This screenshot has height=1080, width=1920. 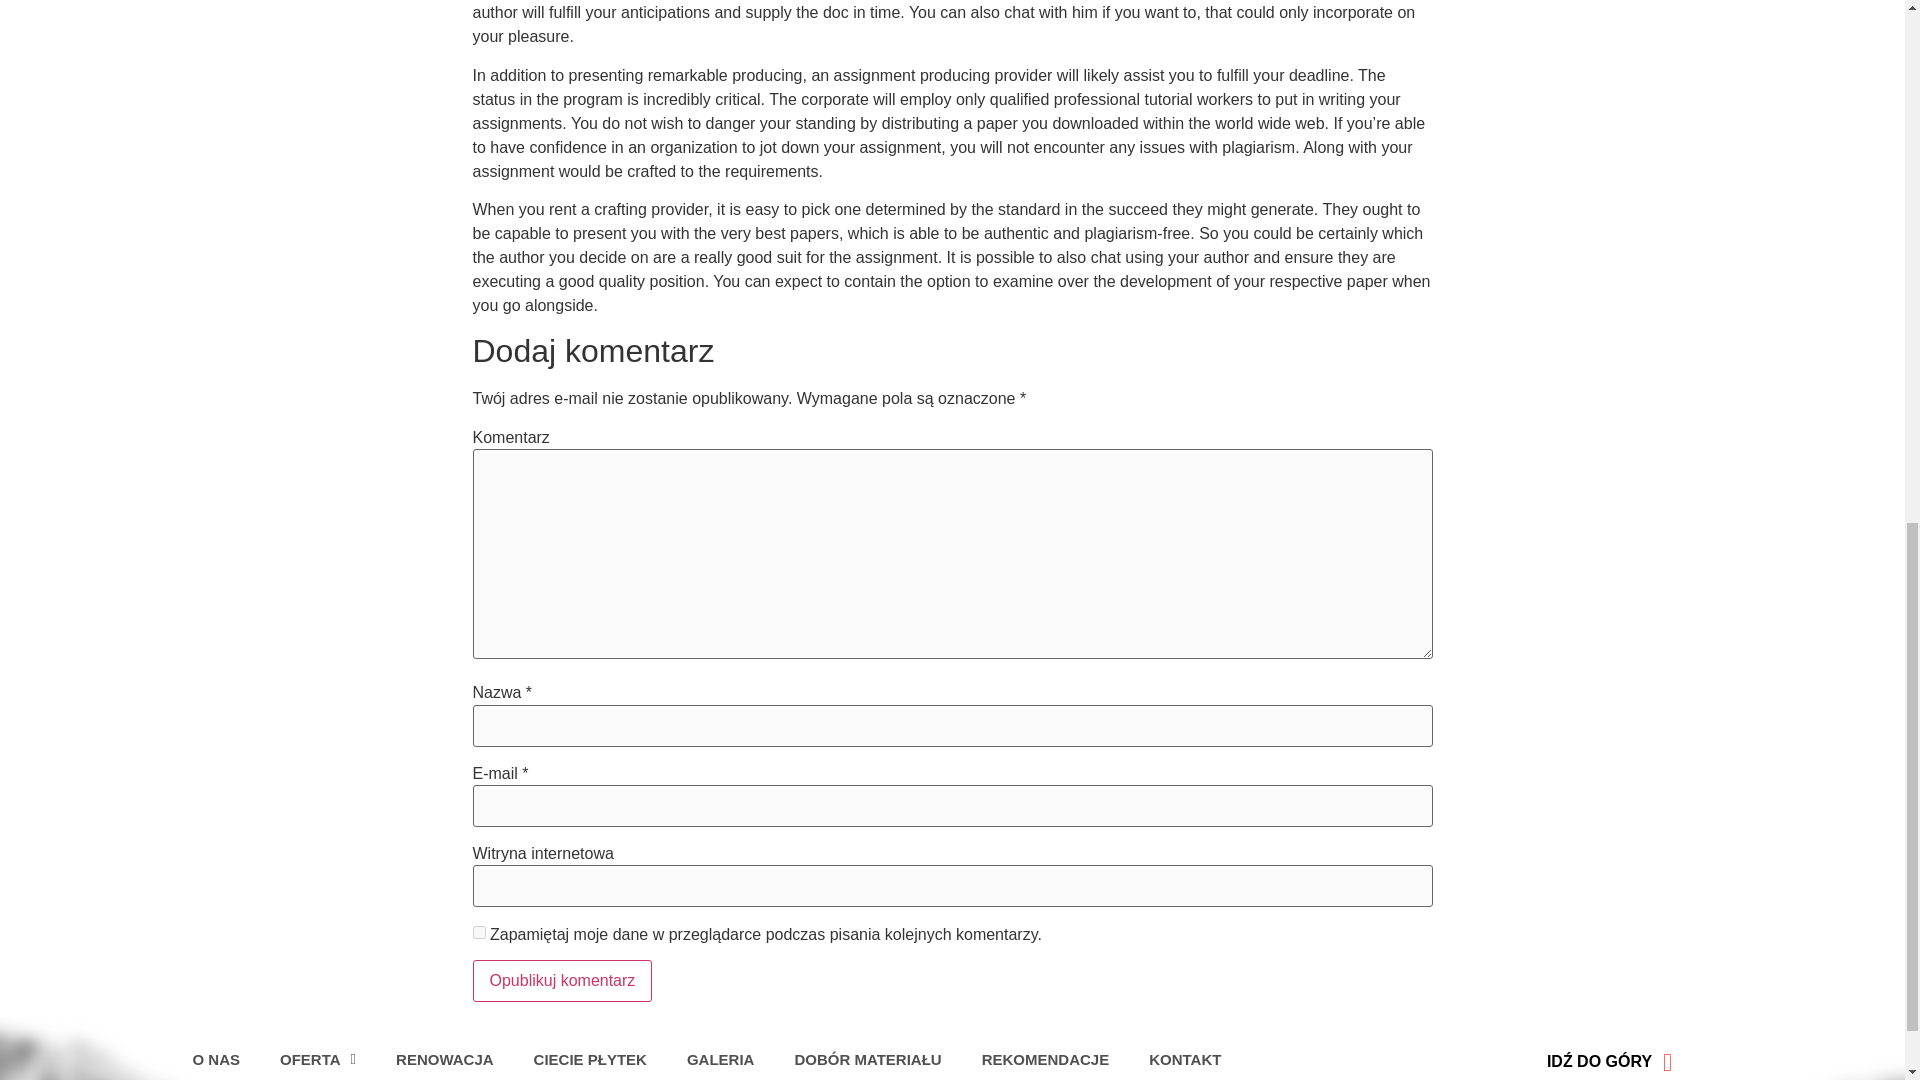 What do you see at coordinates (318, 1058) in the screenshot?
I see `OFERTA` at bounding box center [318, 1058].